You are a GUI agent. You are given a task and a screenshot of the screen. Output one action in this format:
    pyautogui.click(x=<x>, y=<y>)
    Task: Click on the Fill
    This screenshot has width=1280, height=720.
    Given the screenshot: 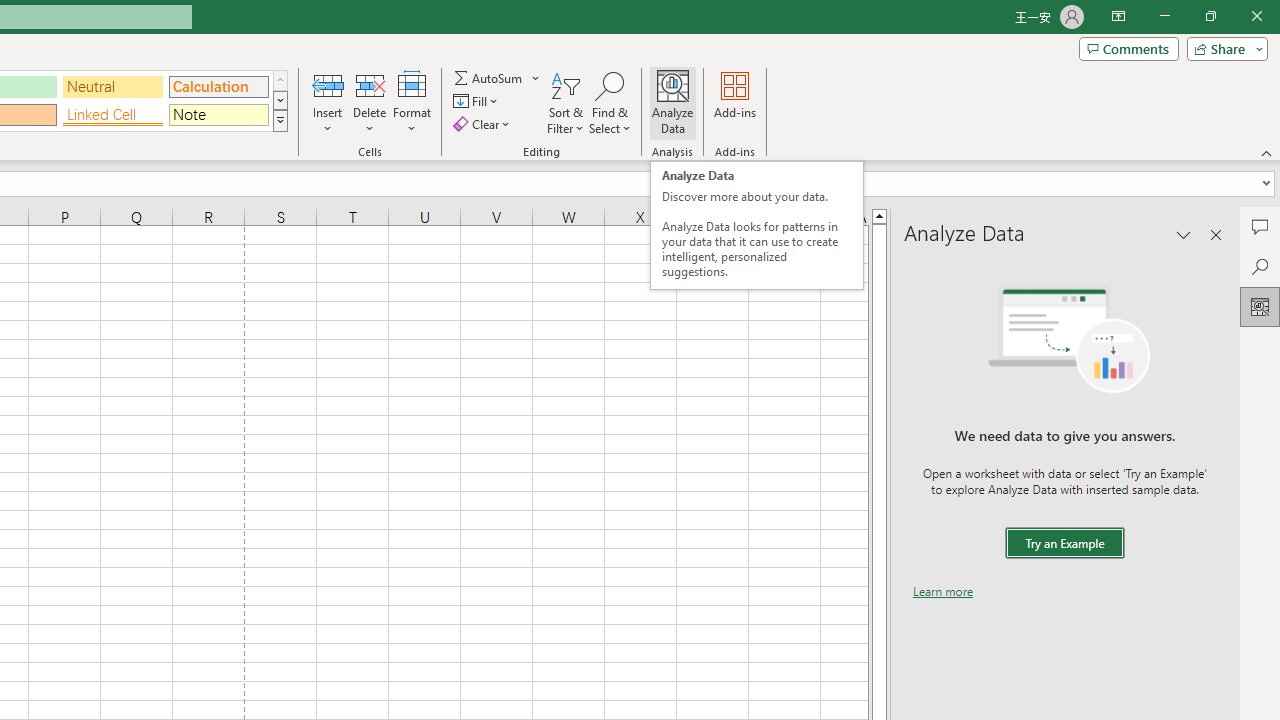 What is the action you would take?
    pyautogui.click(x=478, y=102)
    